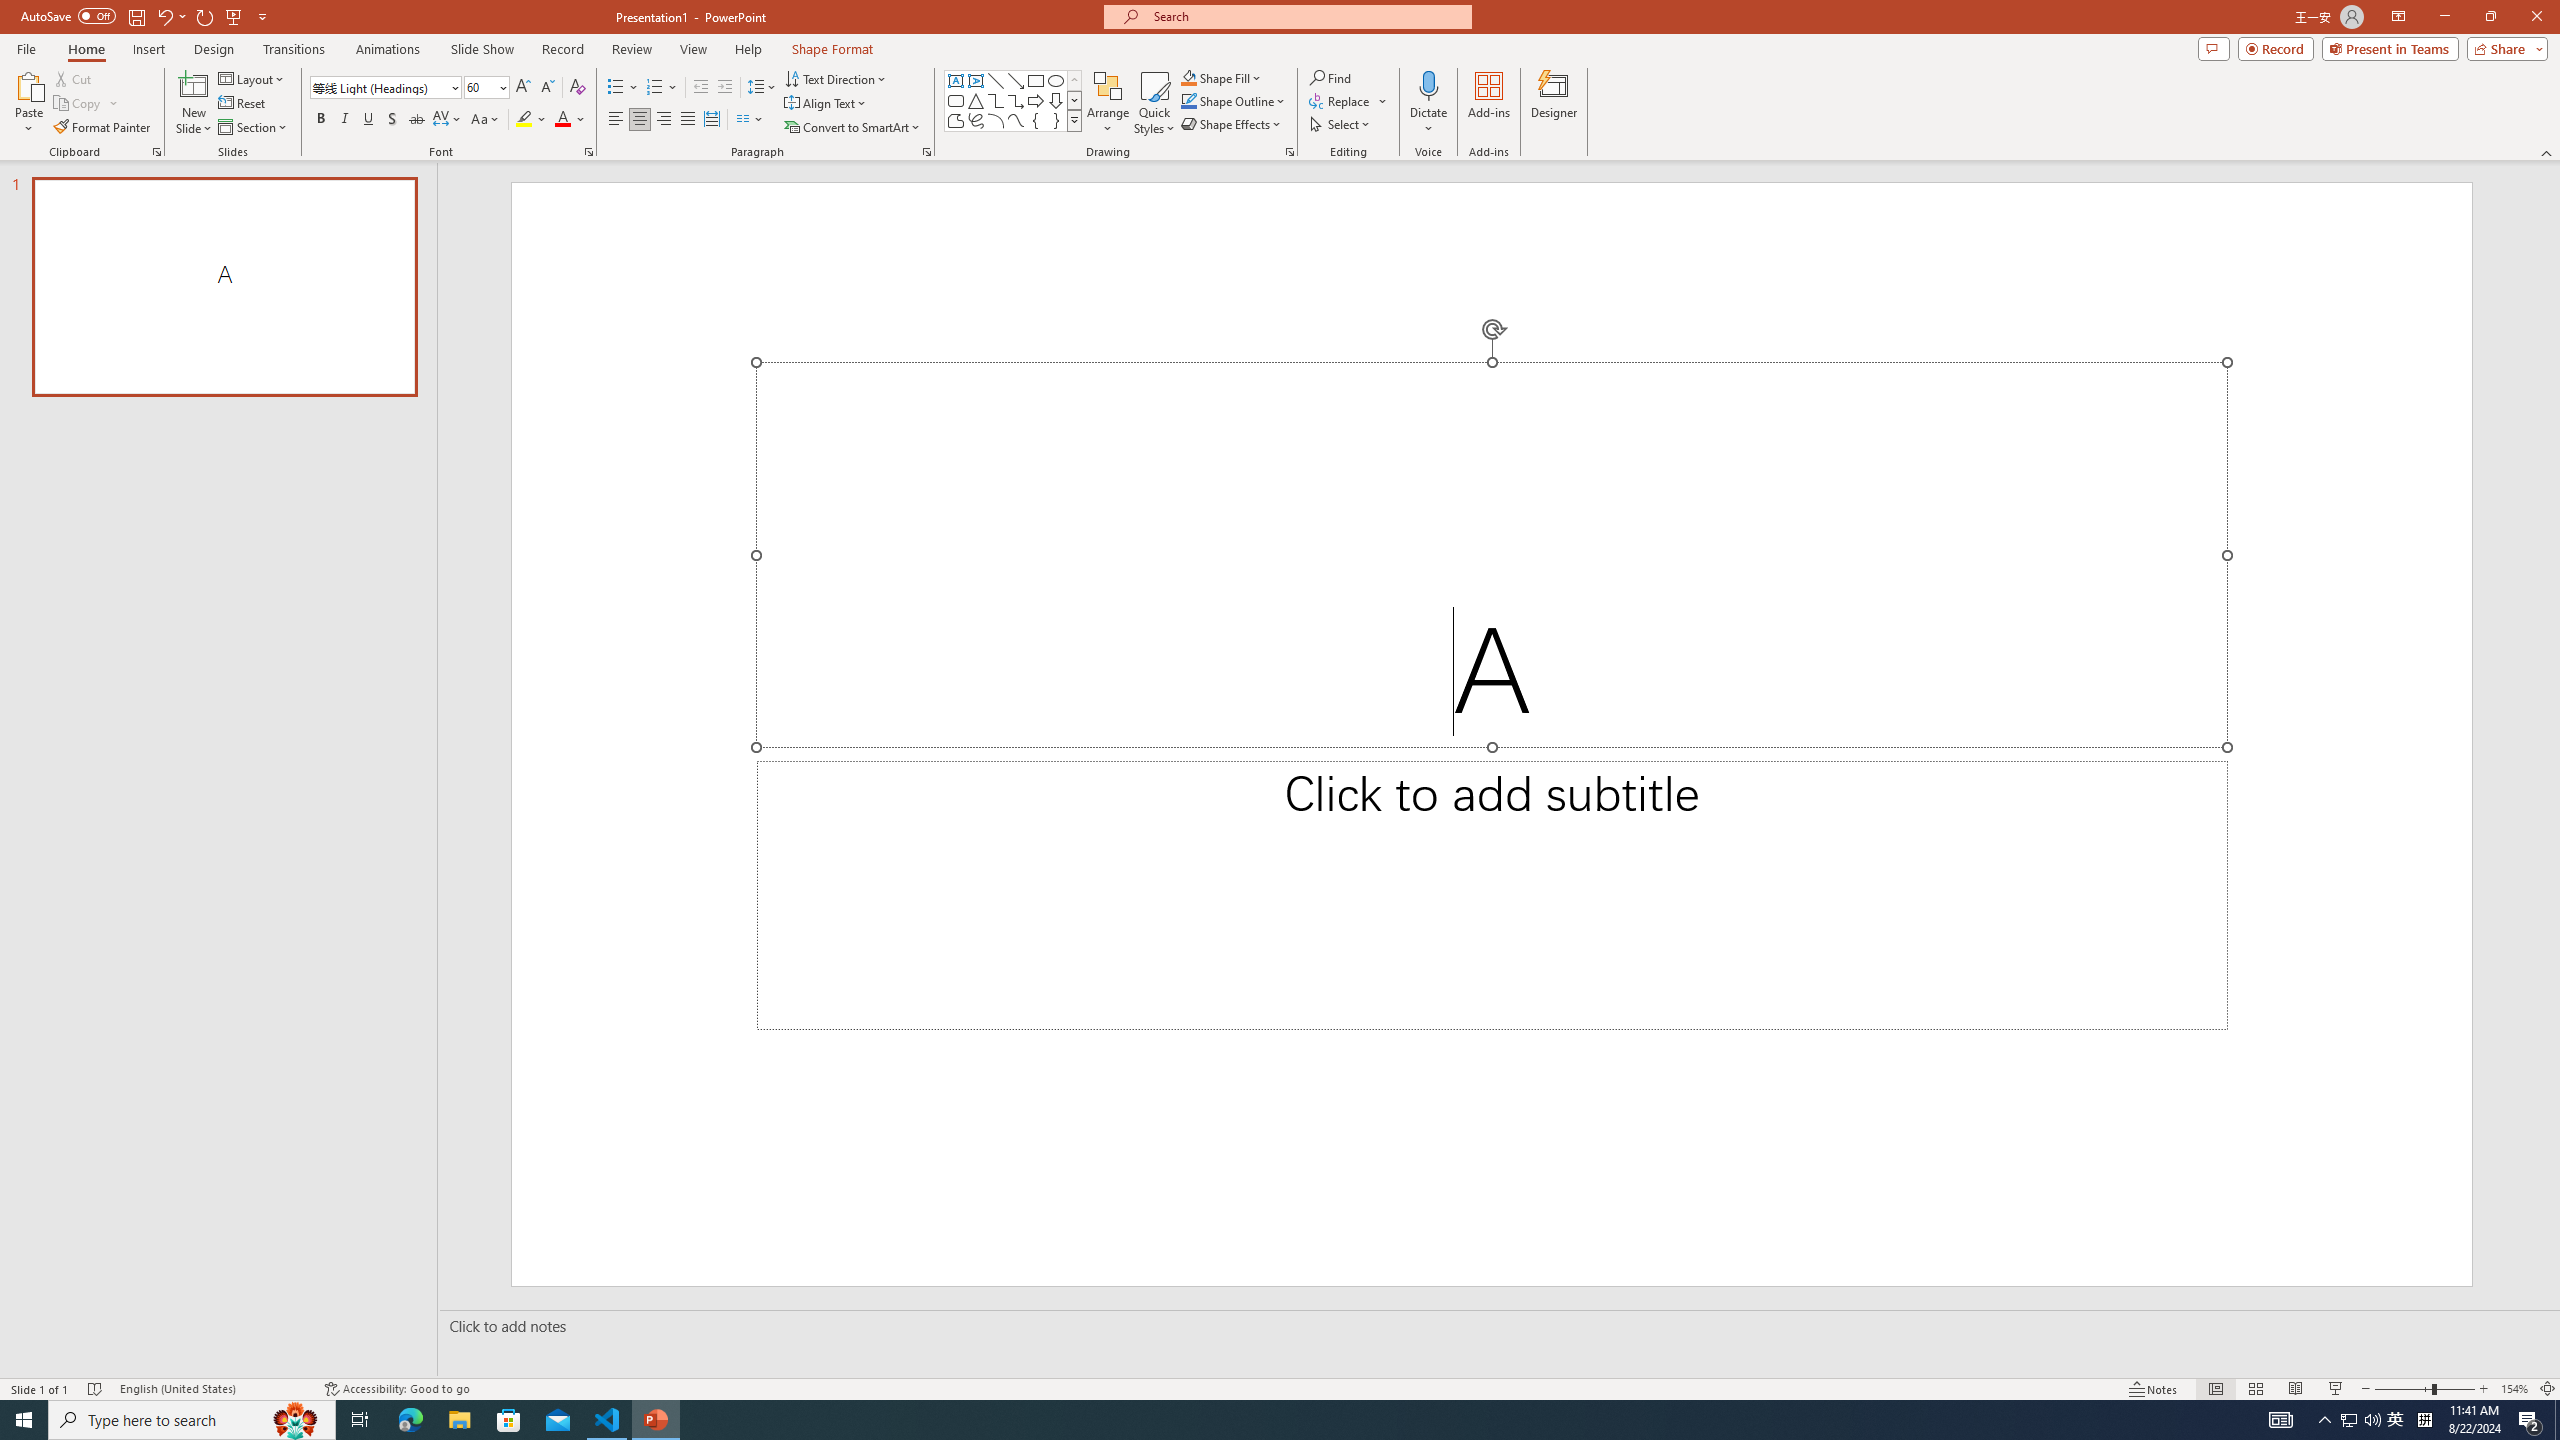 The height and width of the screenshot is (1440, 2560). What do you see at coordinates (2514, 1389) in the screenshot?
I see `Zoom 154%` at bounding box center [2514, 1389].